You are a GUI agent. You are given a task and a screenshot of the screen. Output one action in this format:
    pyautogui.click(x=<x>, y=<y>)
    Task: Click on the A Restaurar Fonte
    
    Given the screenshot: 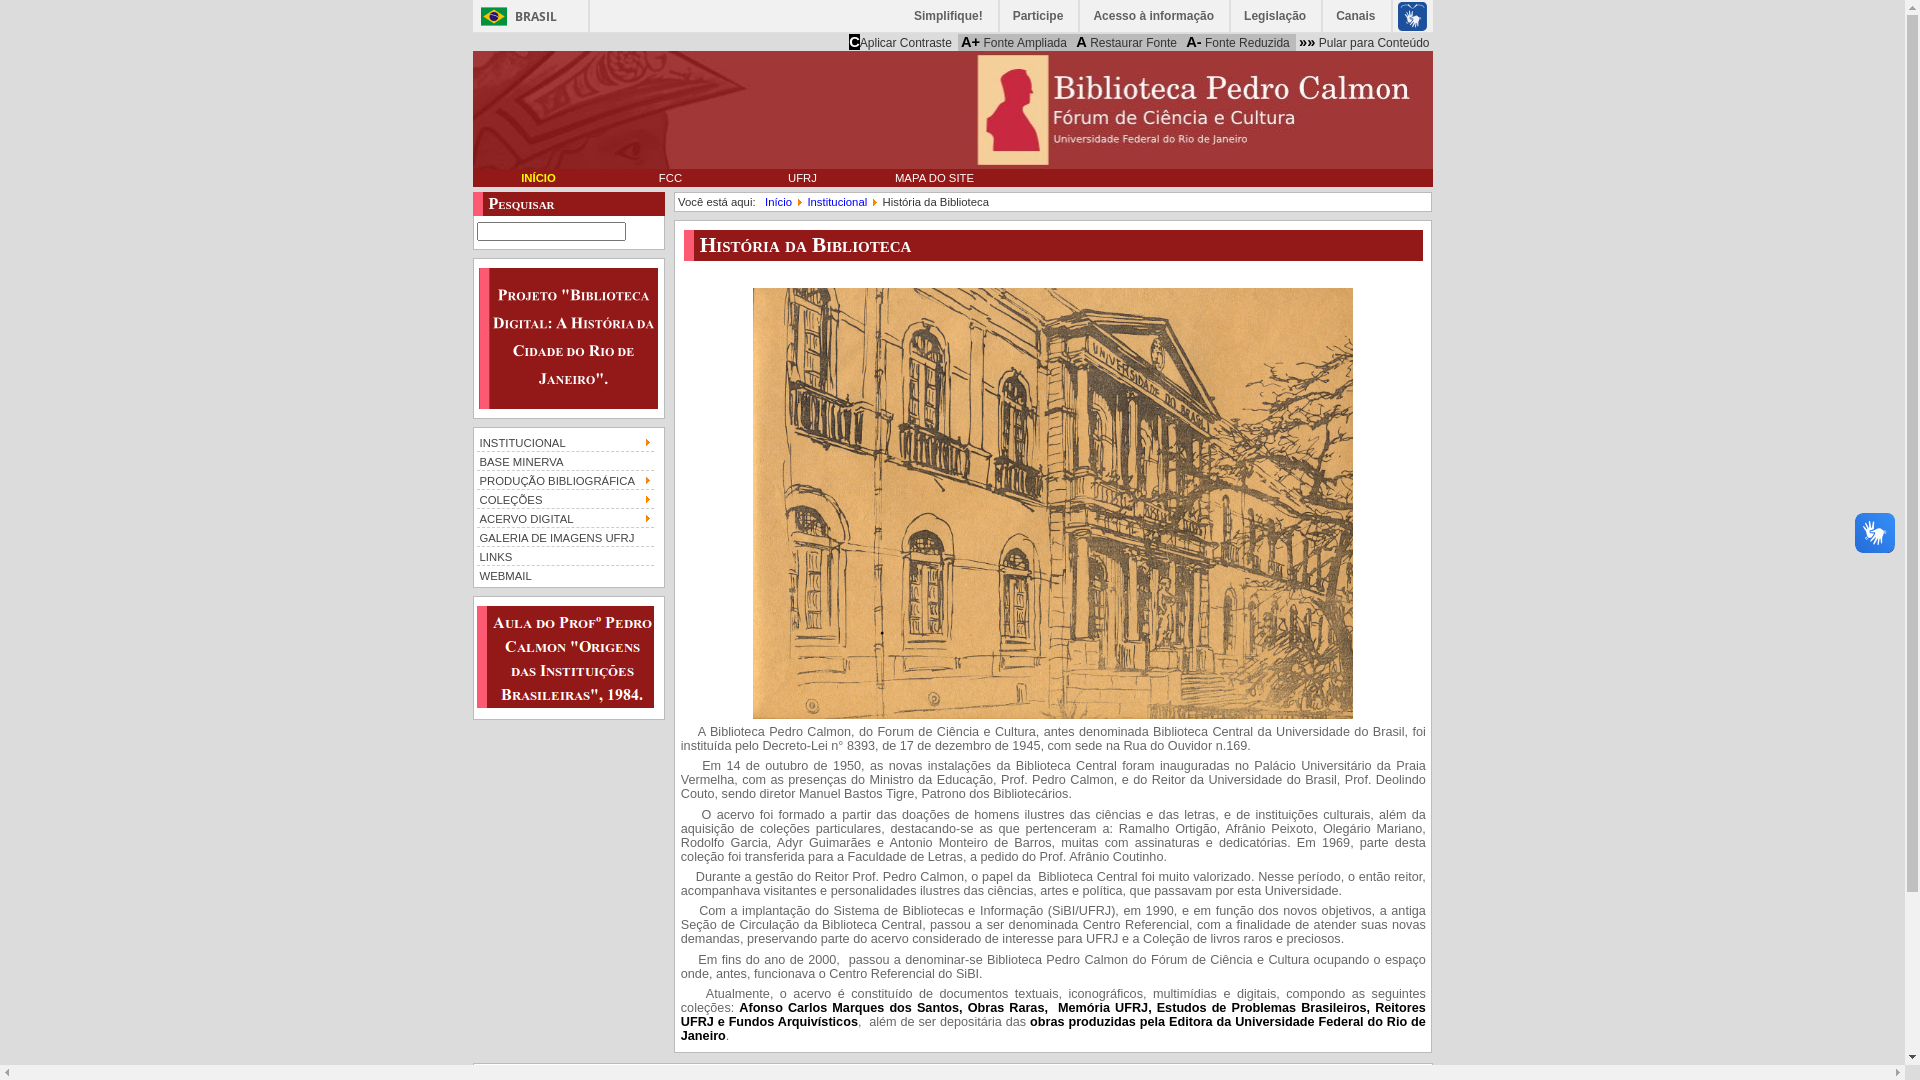 What is the action you would take?
    pyautogui.click(x=1126, y=42)
    